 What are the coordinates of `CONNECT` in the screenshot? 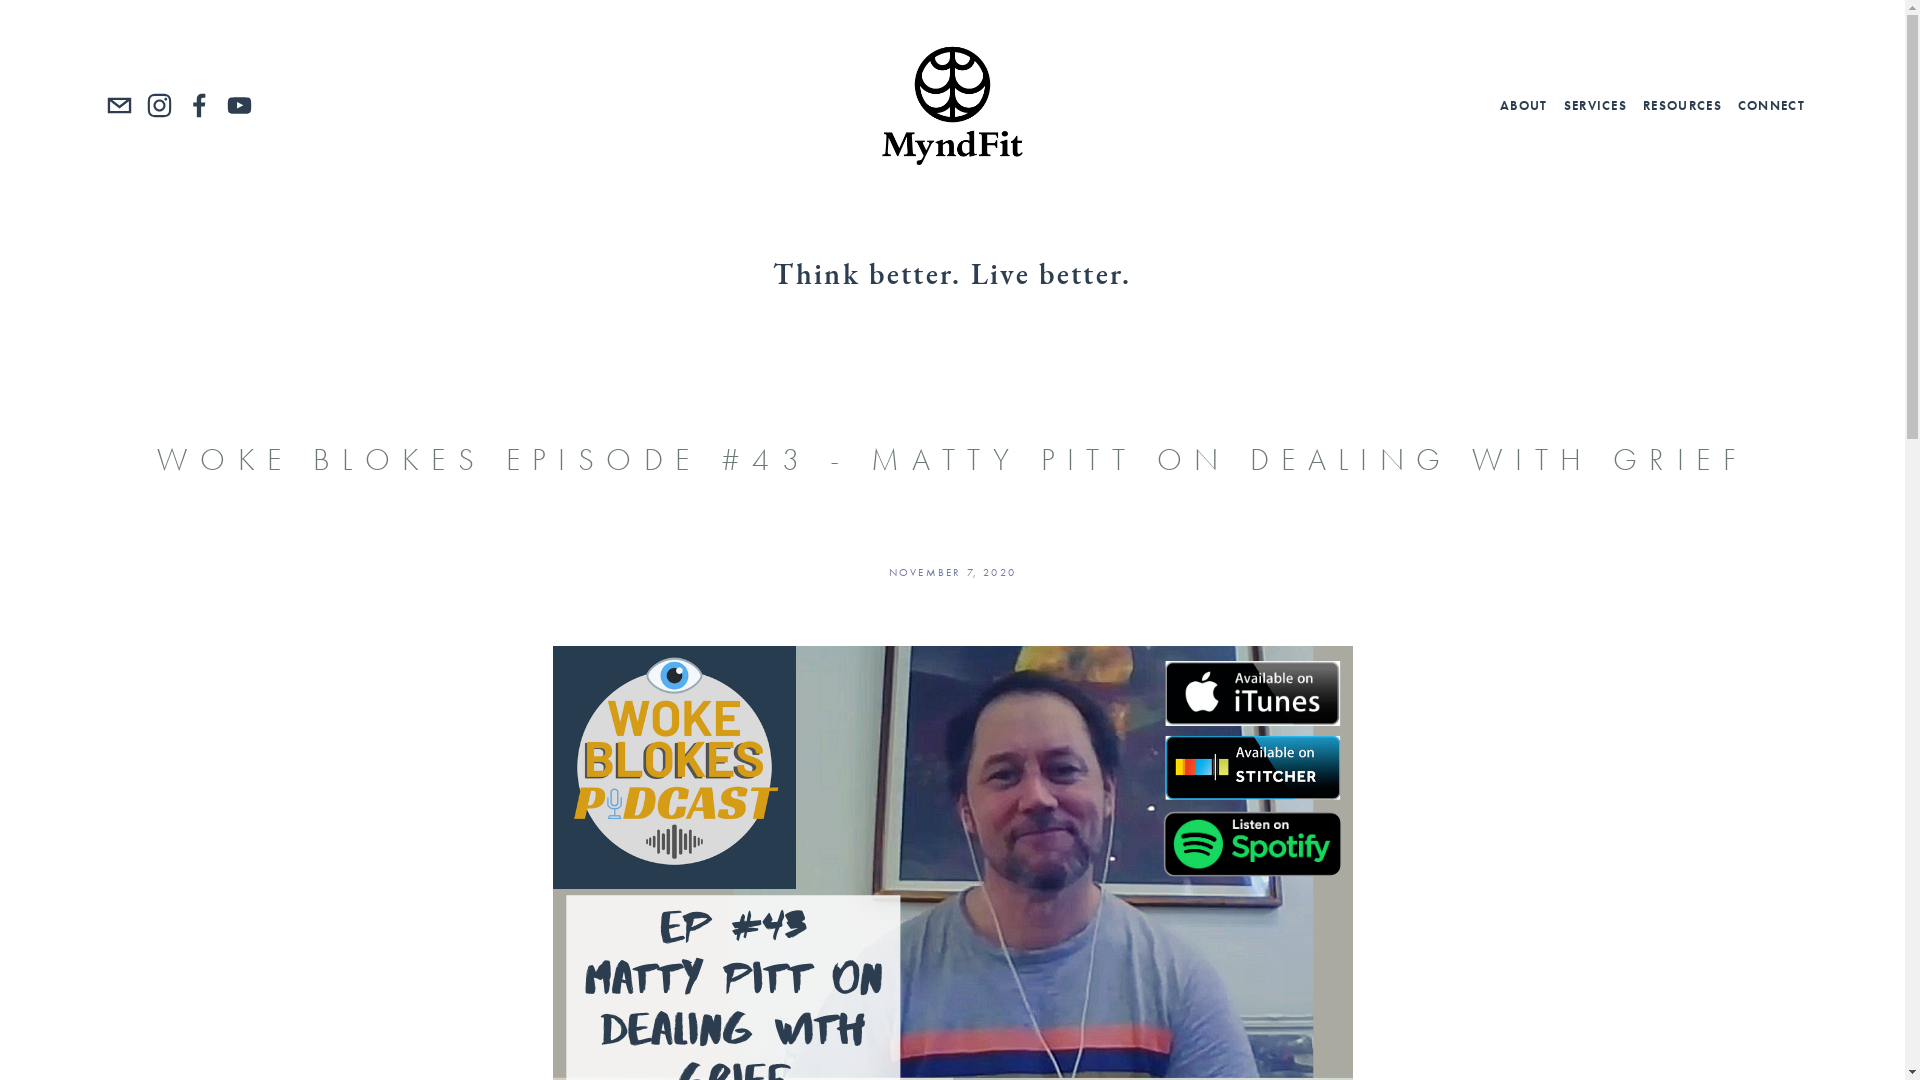 It's located at (1772, 106).